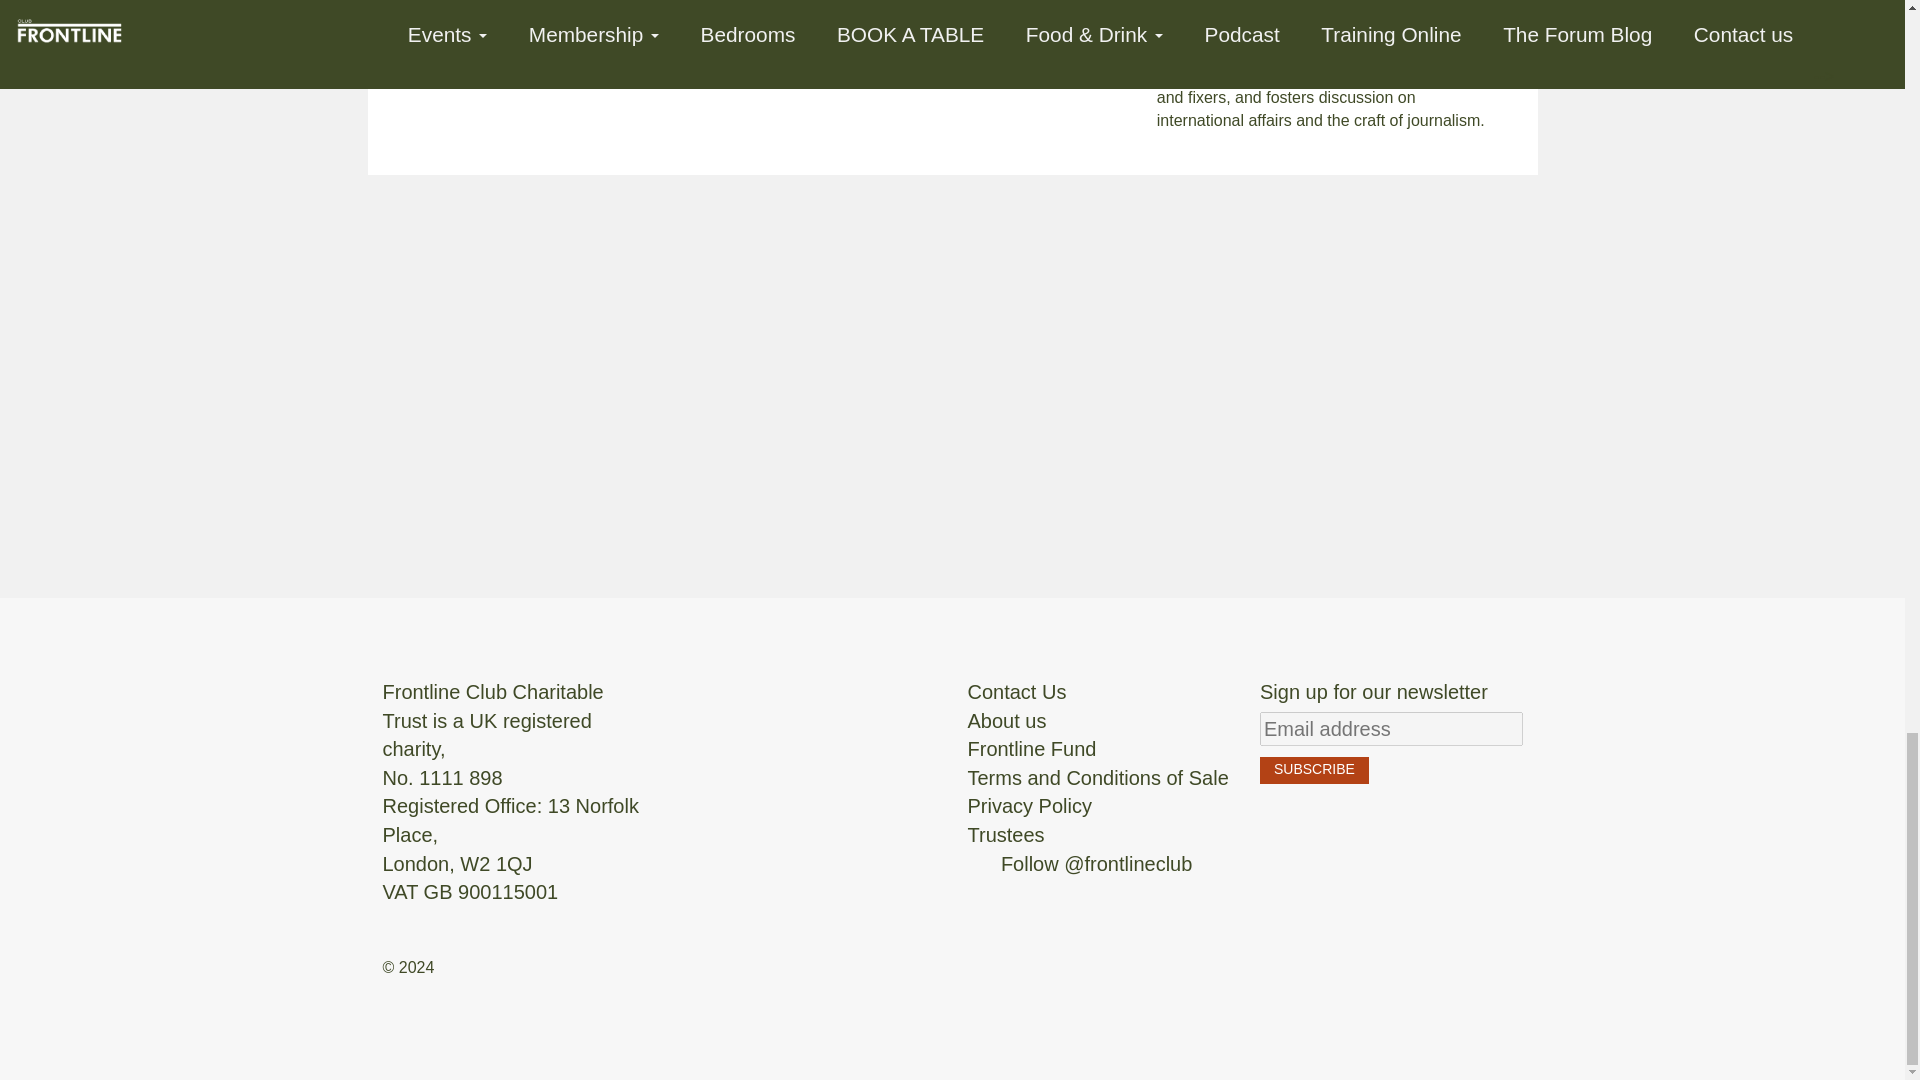  Describe the element at coordinates (1030, 805) in the screenshot. I see `Privacy Policy` at that location.